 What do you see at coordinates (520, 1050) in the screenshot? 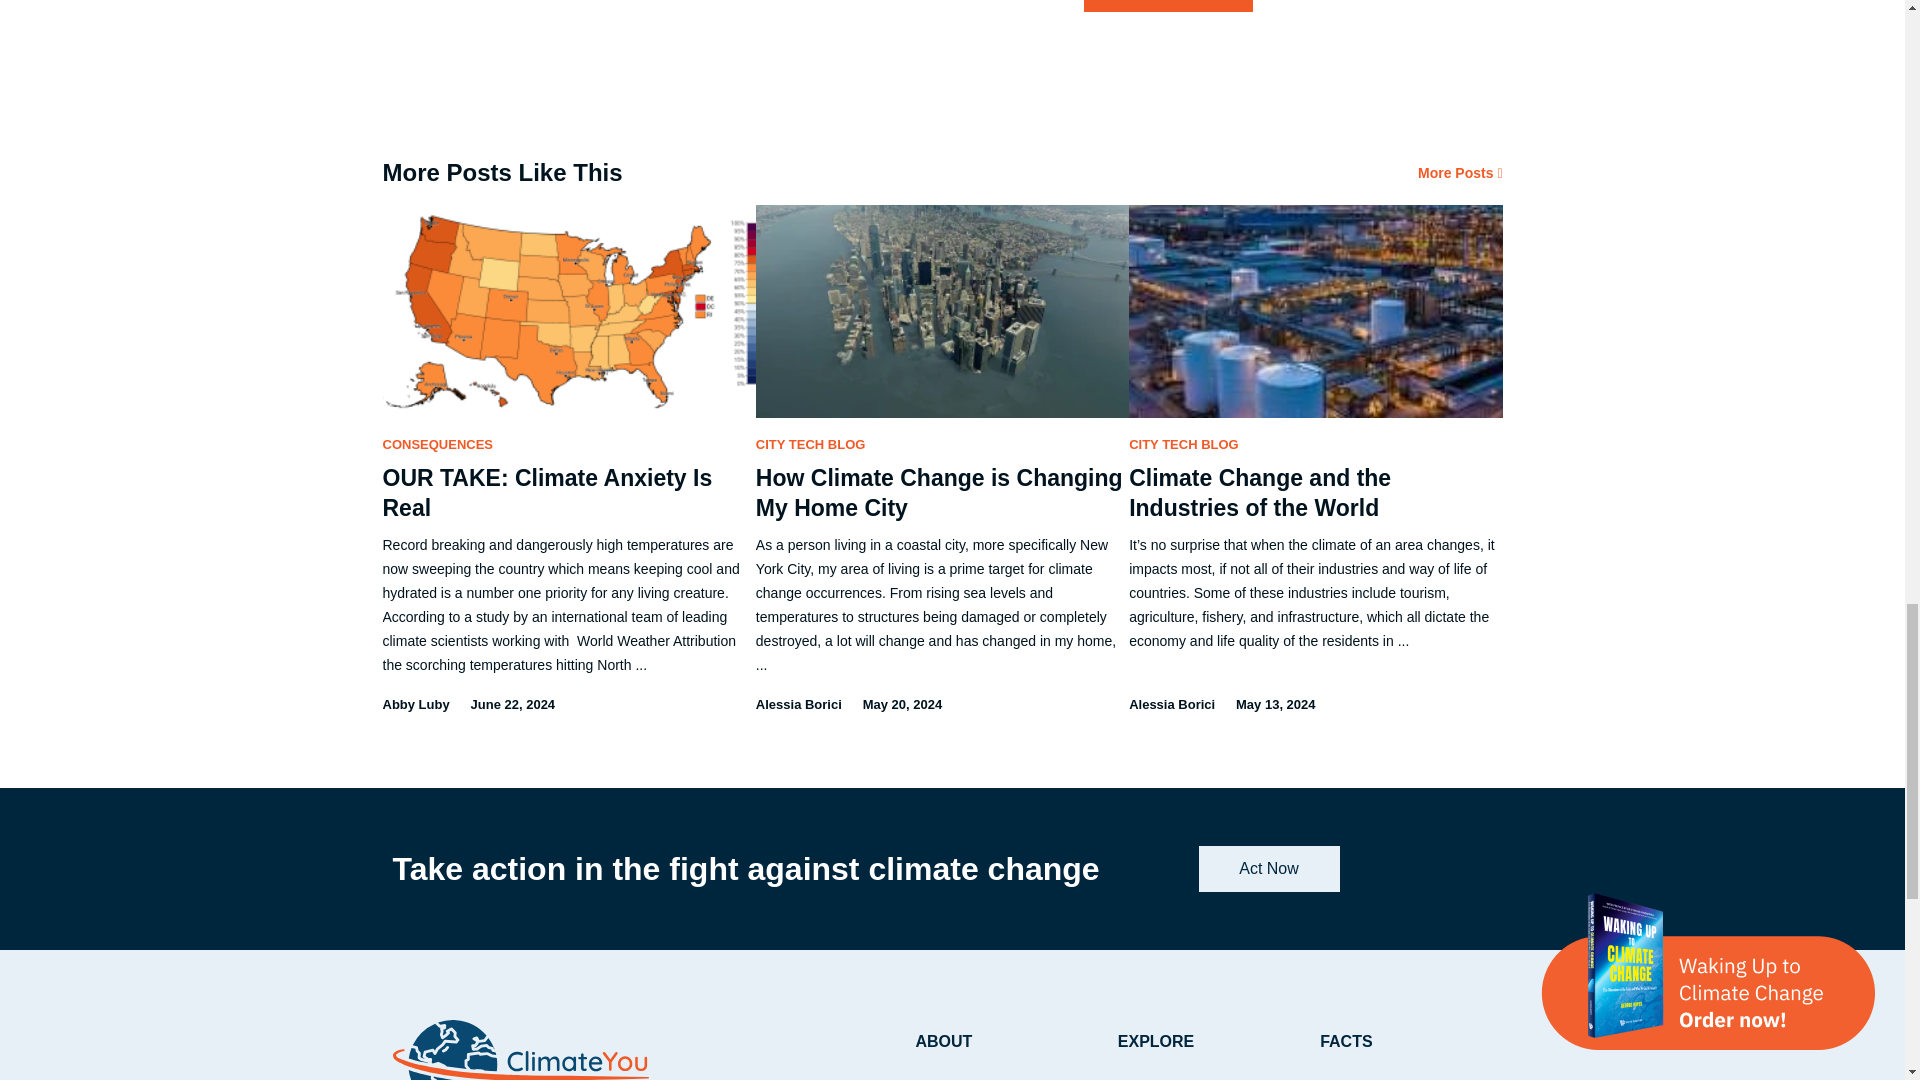
I see `footer-logo` at bounding box center [520, 1050].